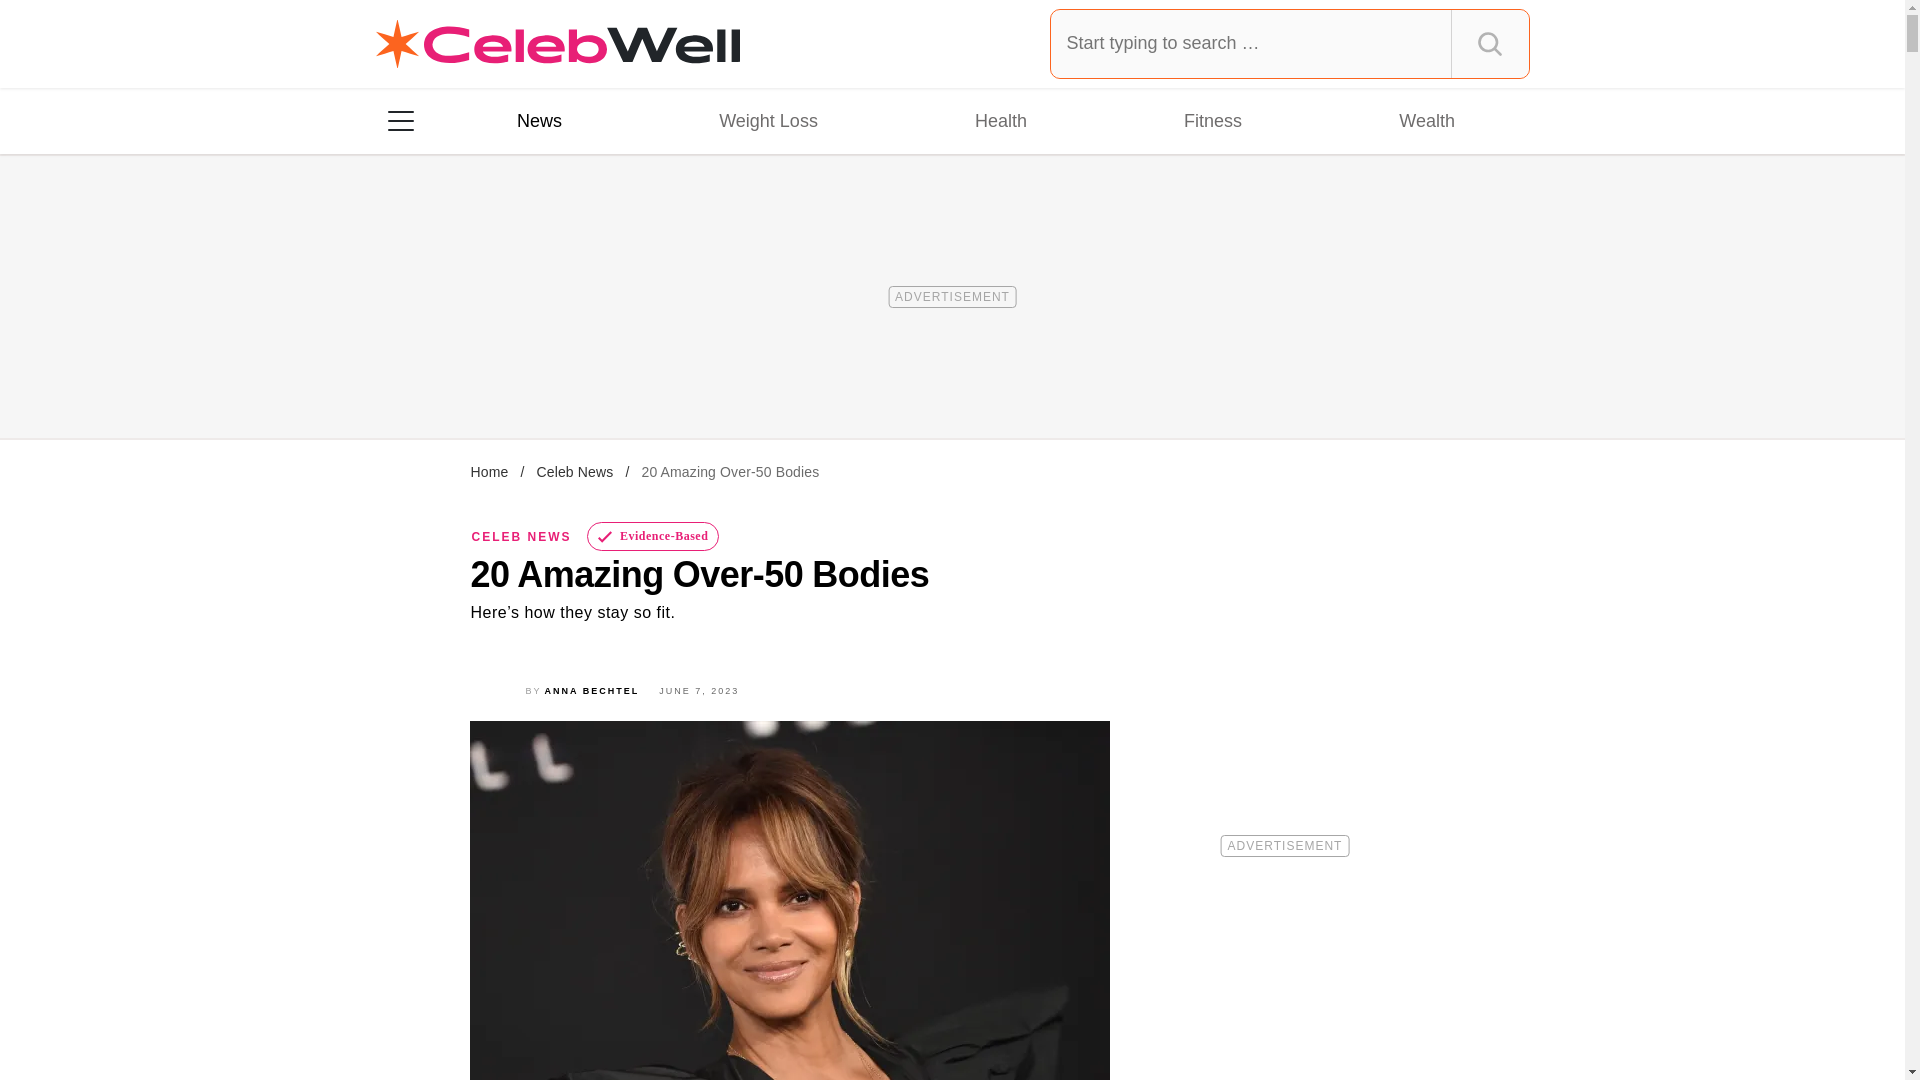 The width and height of the screenshot is (1920, 1080). Describe the element at coordinates (522, 537) in the screenshot. I see `CELEB NEWS` at that location.